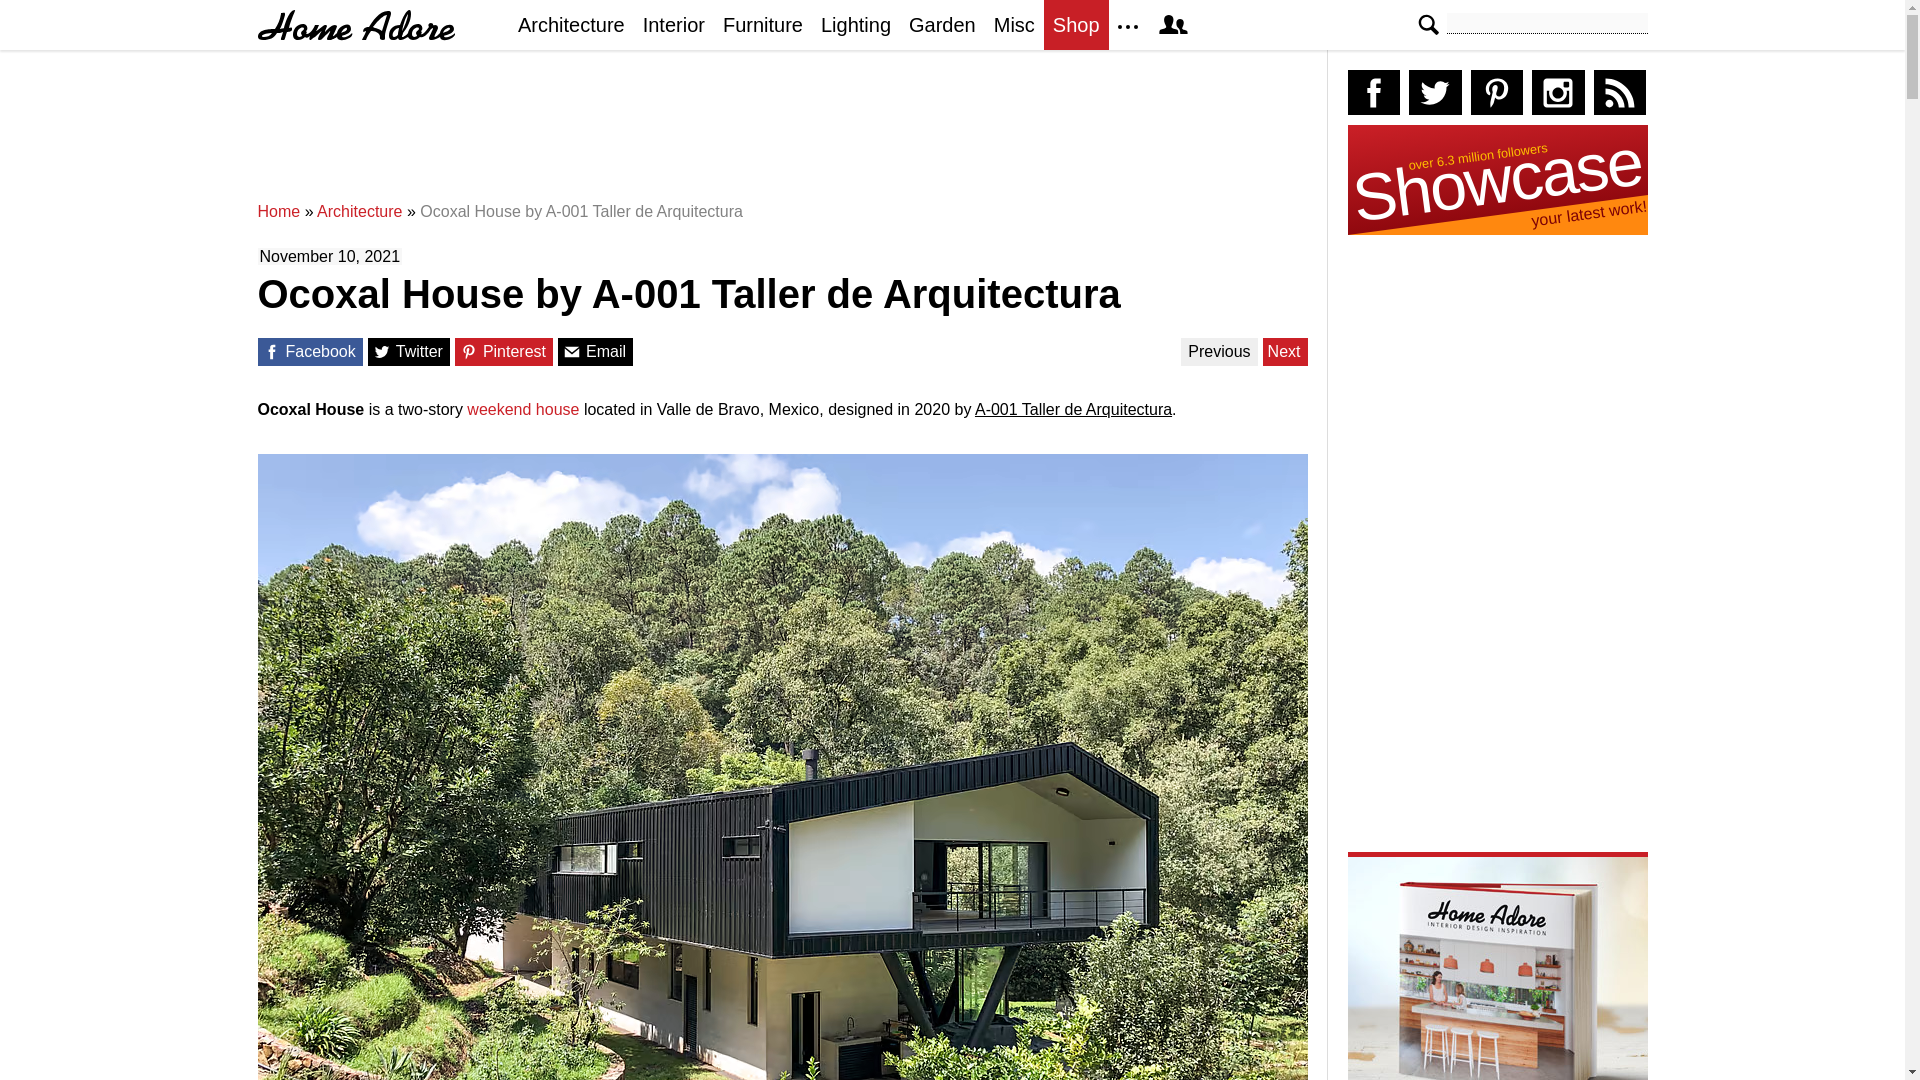 This screenshot has height=1080, width=1920. I want to click on Misc, so click(1014, 24).